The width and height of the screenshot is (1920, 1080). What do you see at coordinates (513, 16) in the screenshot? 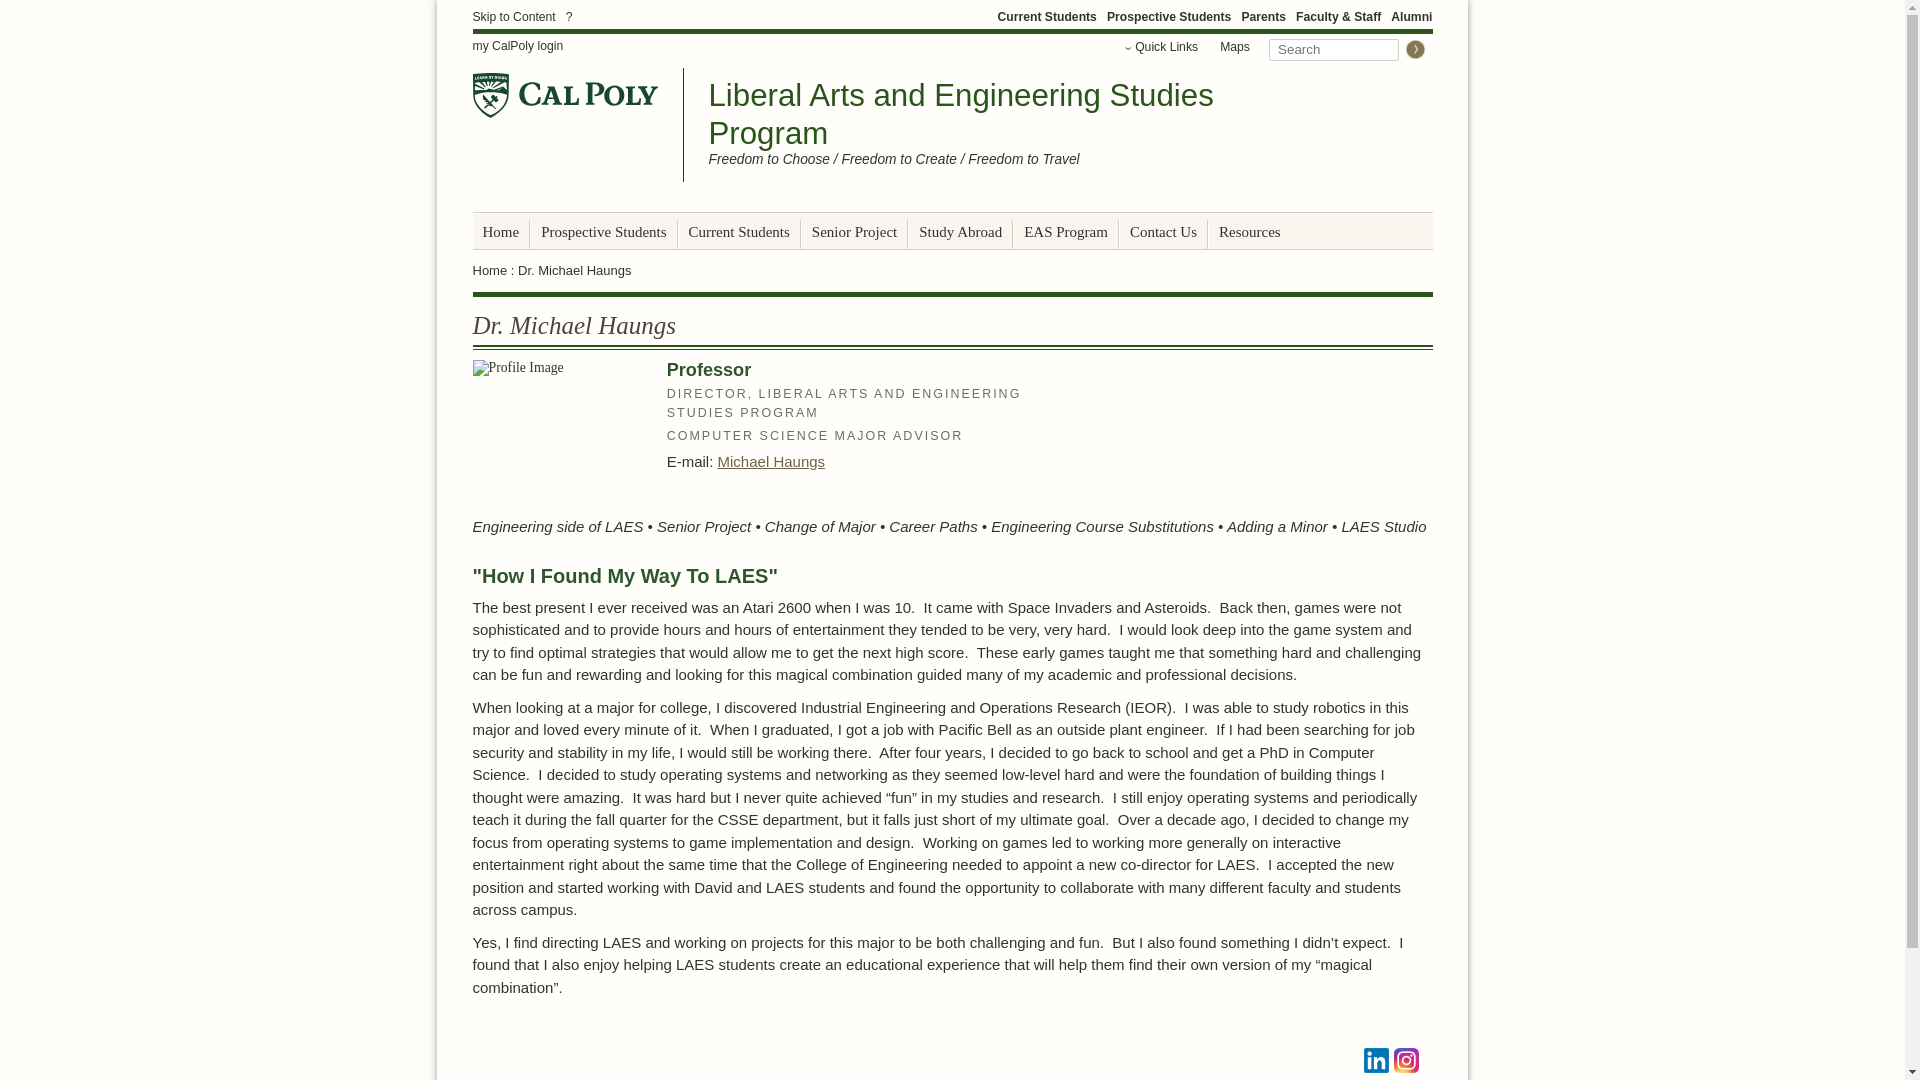
I see `skip to content` at bounding box center [513, 16].